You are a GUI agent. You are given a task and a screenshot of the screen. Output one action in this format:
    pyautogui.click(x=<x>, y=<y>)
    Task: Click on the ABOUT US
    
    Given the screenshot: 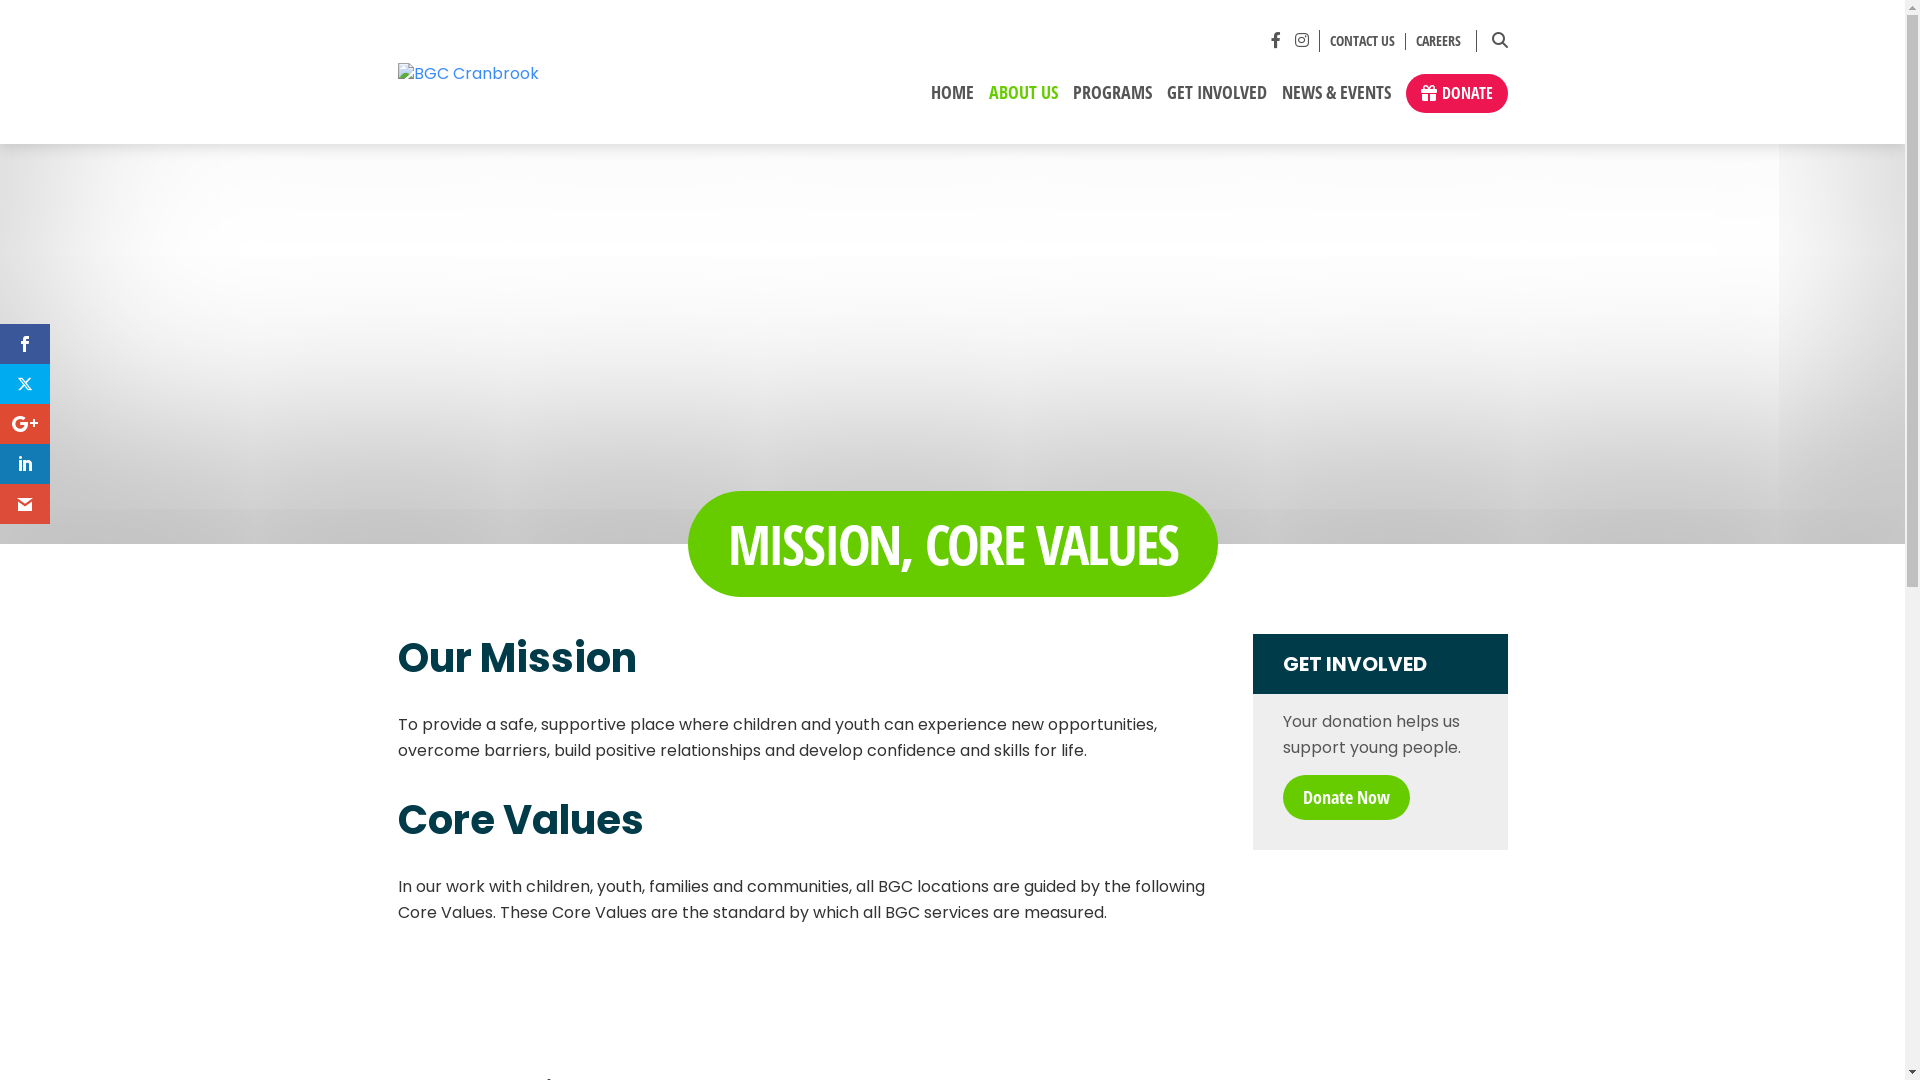 What is the action you would take?
    pyautogui.click(x=1023, y=100)
    